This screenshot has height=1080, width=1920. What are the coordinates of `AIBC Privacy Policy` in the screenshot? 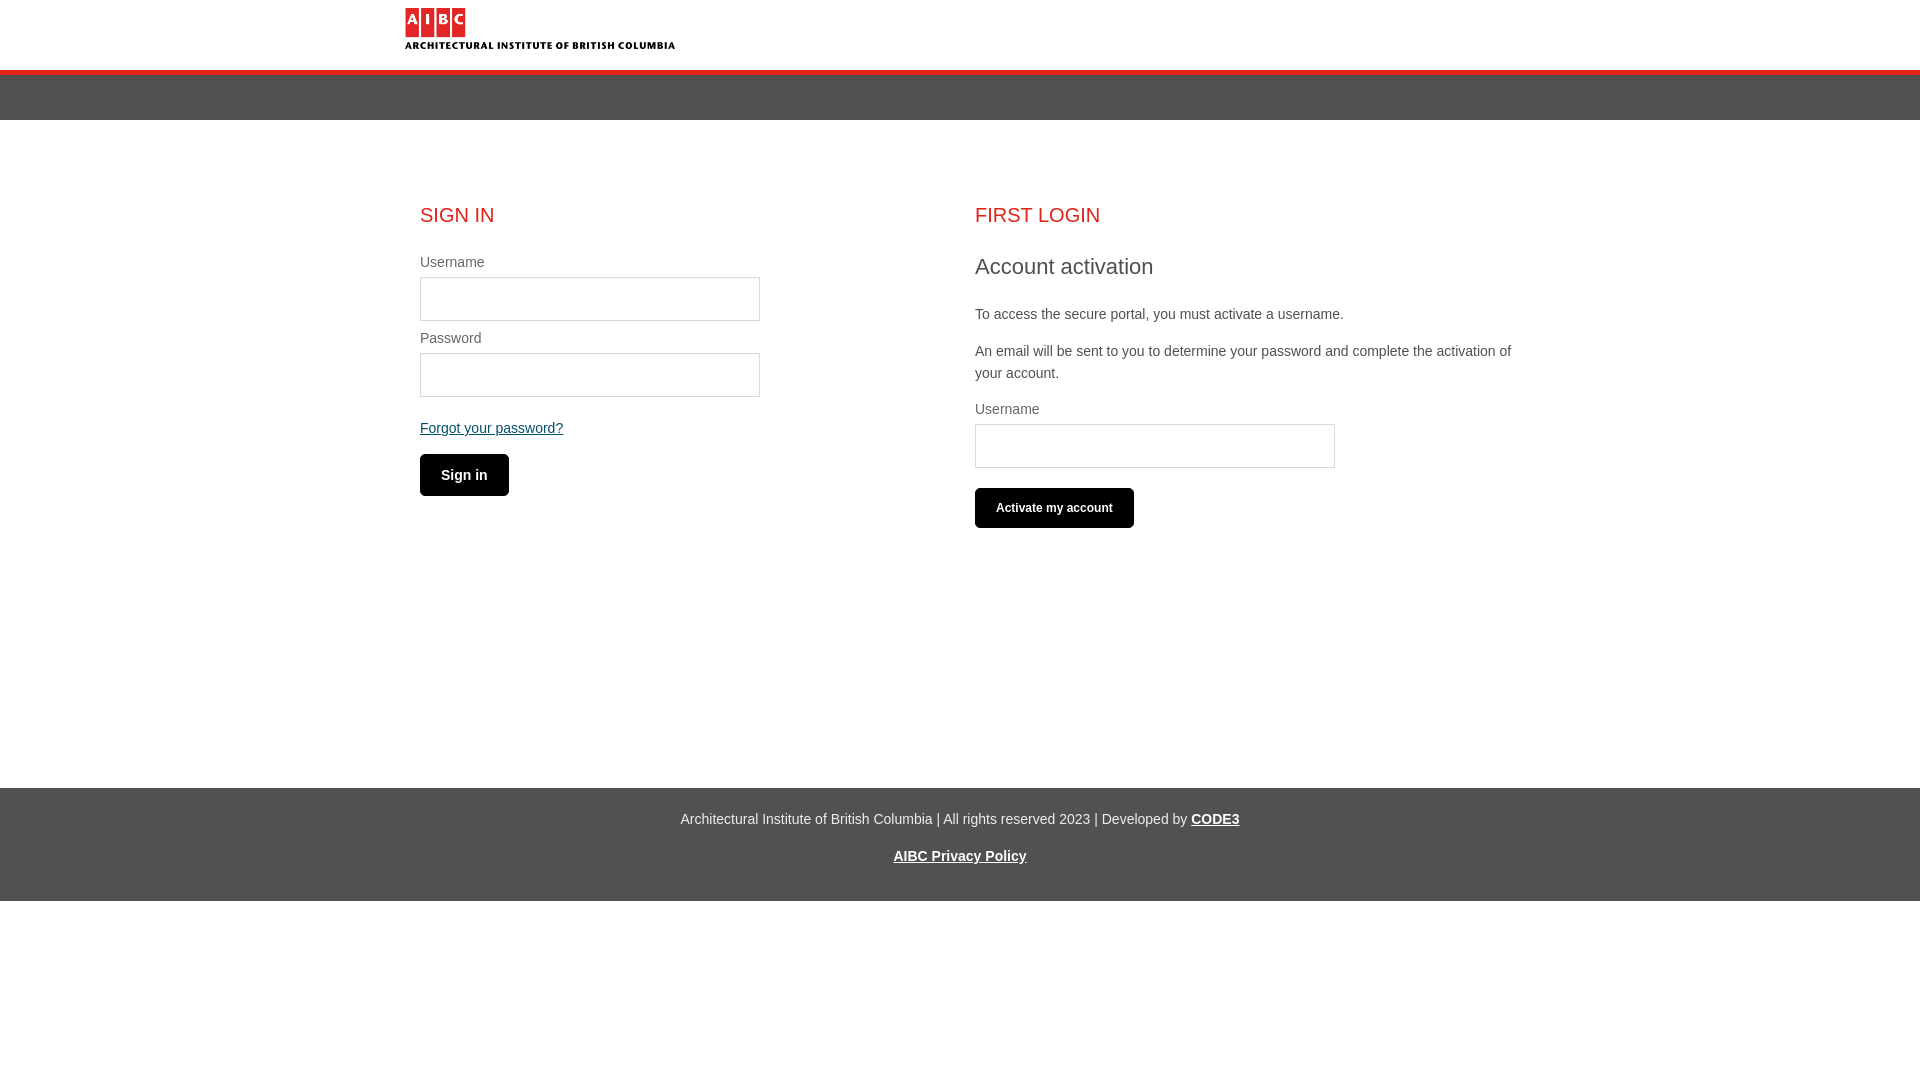 It's located at (960, 856).